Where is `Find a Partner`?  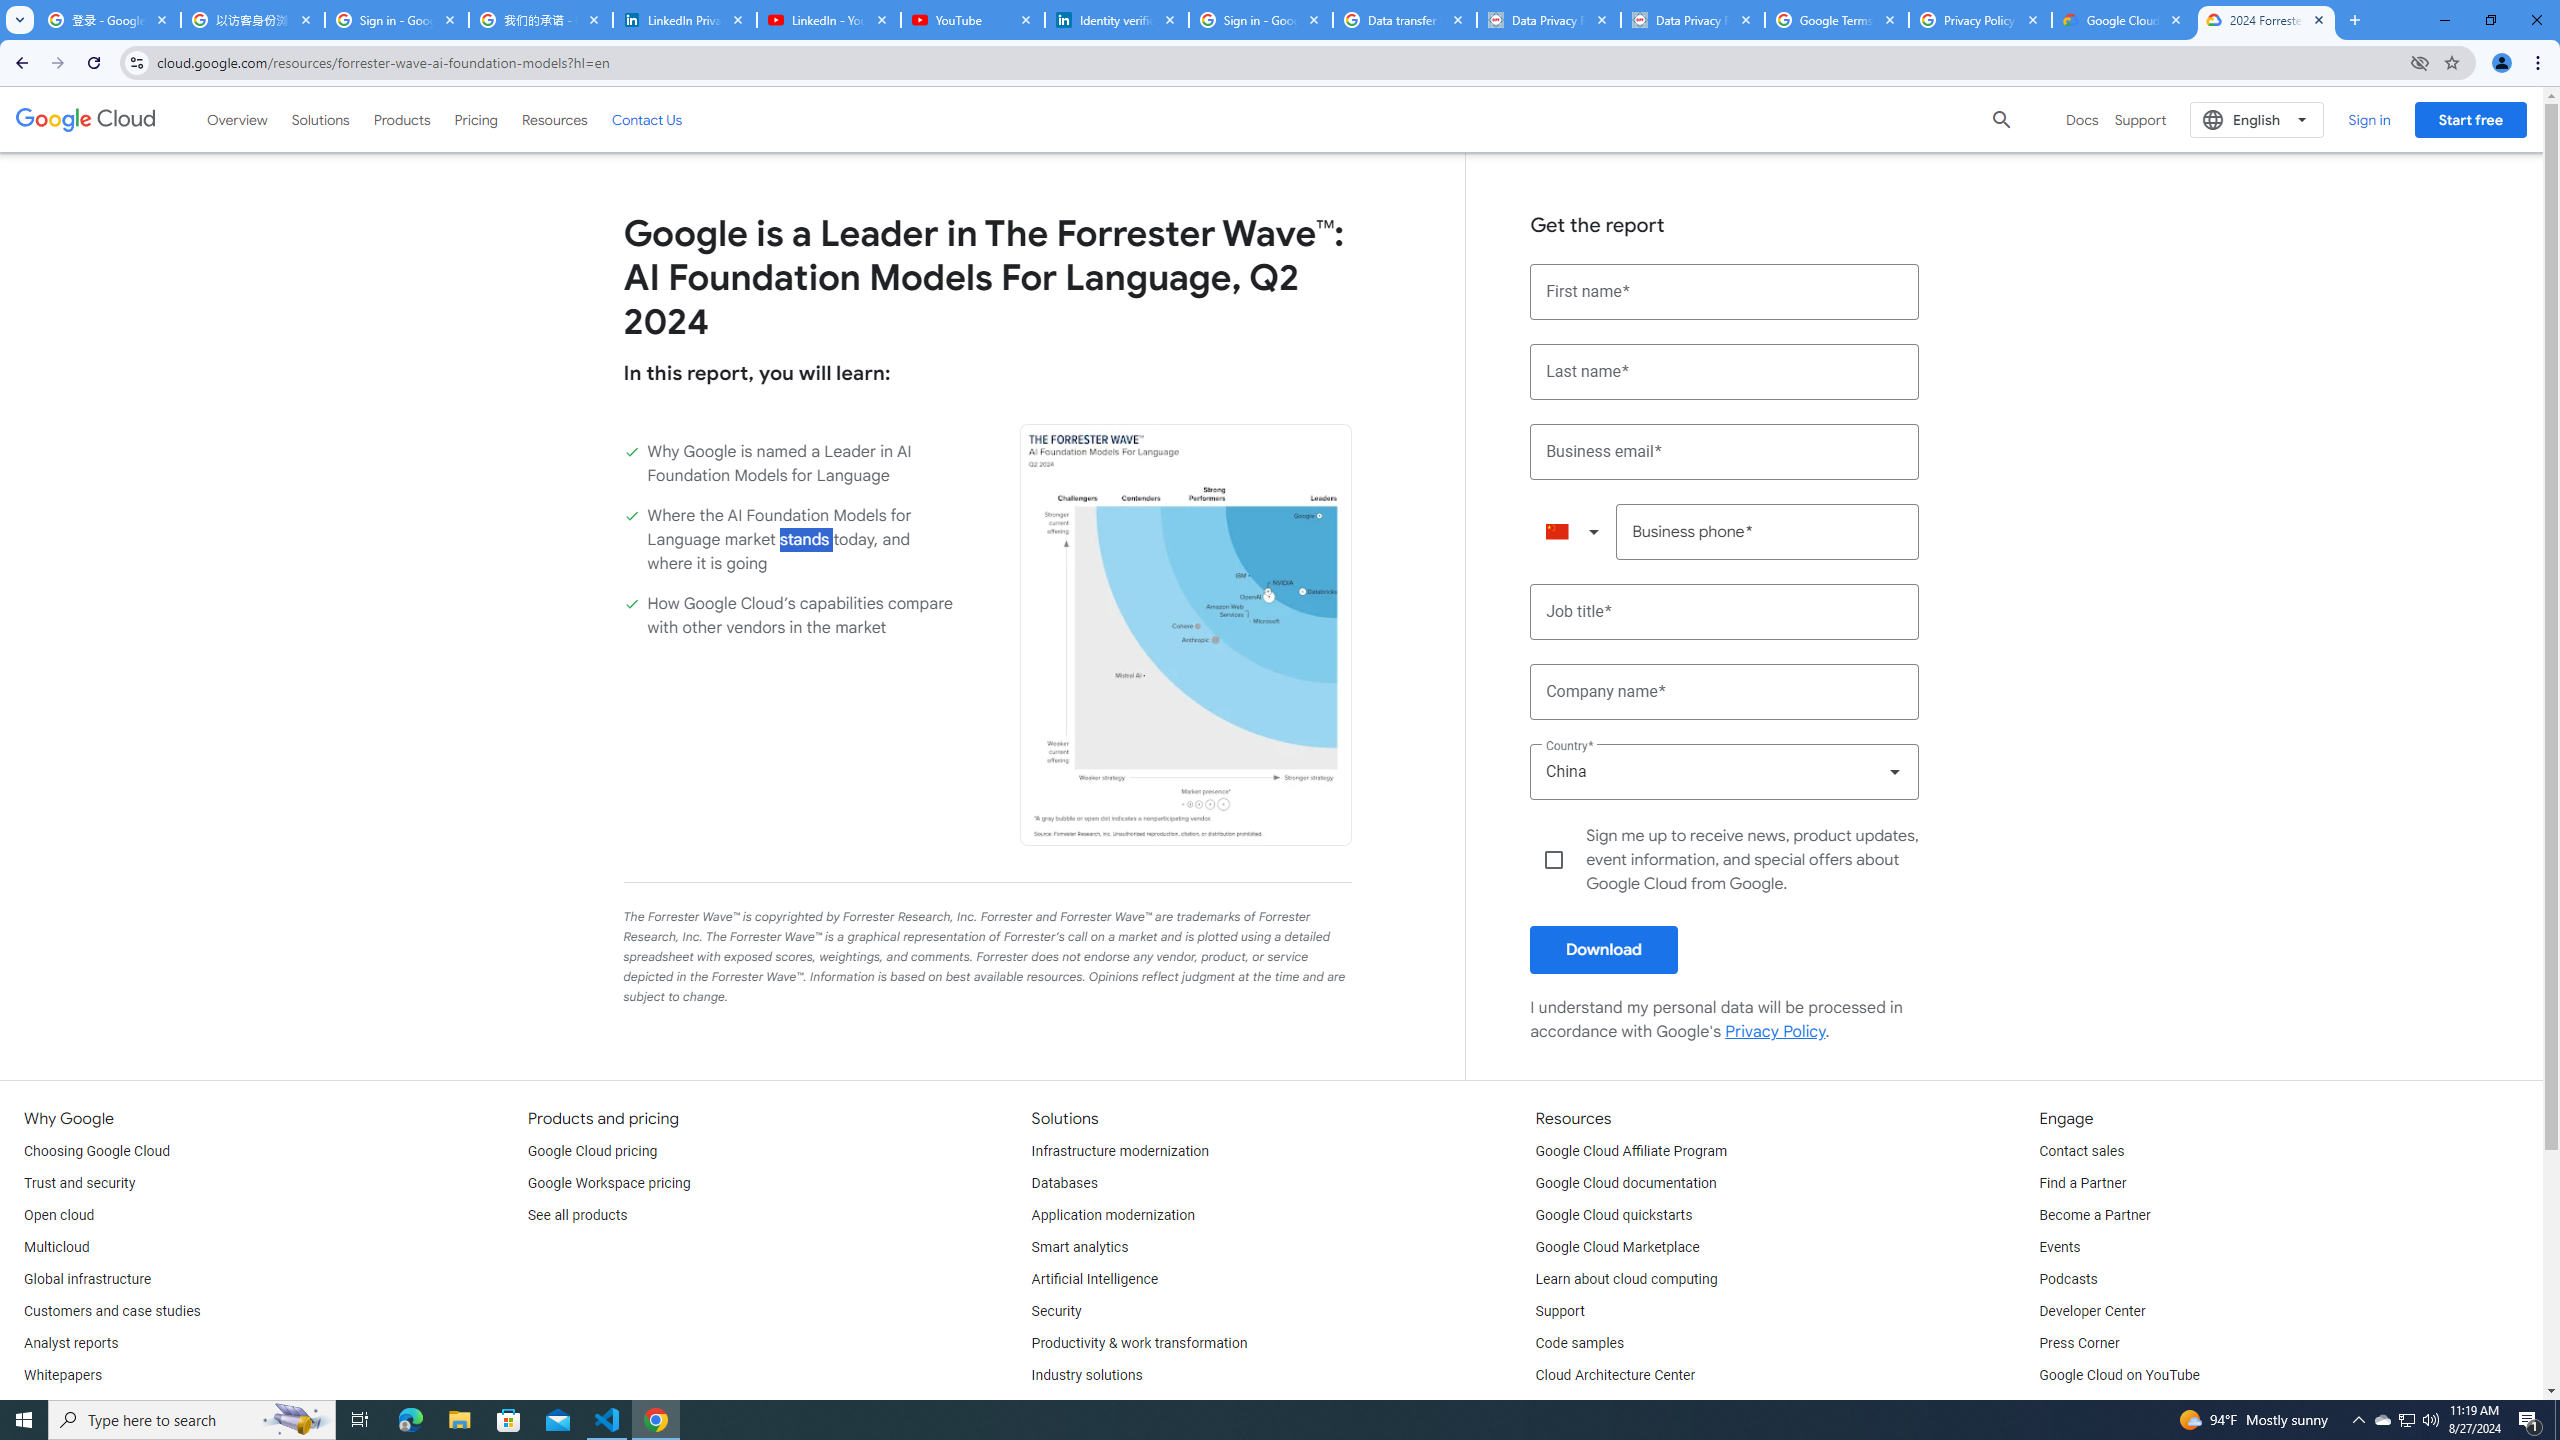
Find a Partner is located at coordinates (2082, 1183).